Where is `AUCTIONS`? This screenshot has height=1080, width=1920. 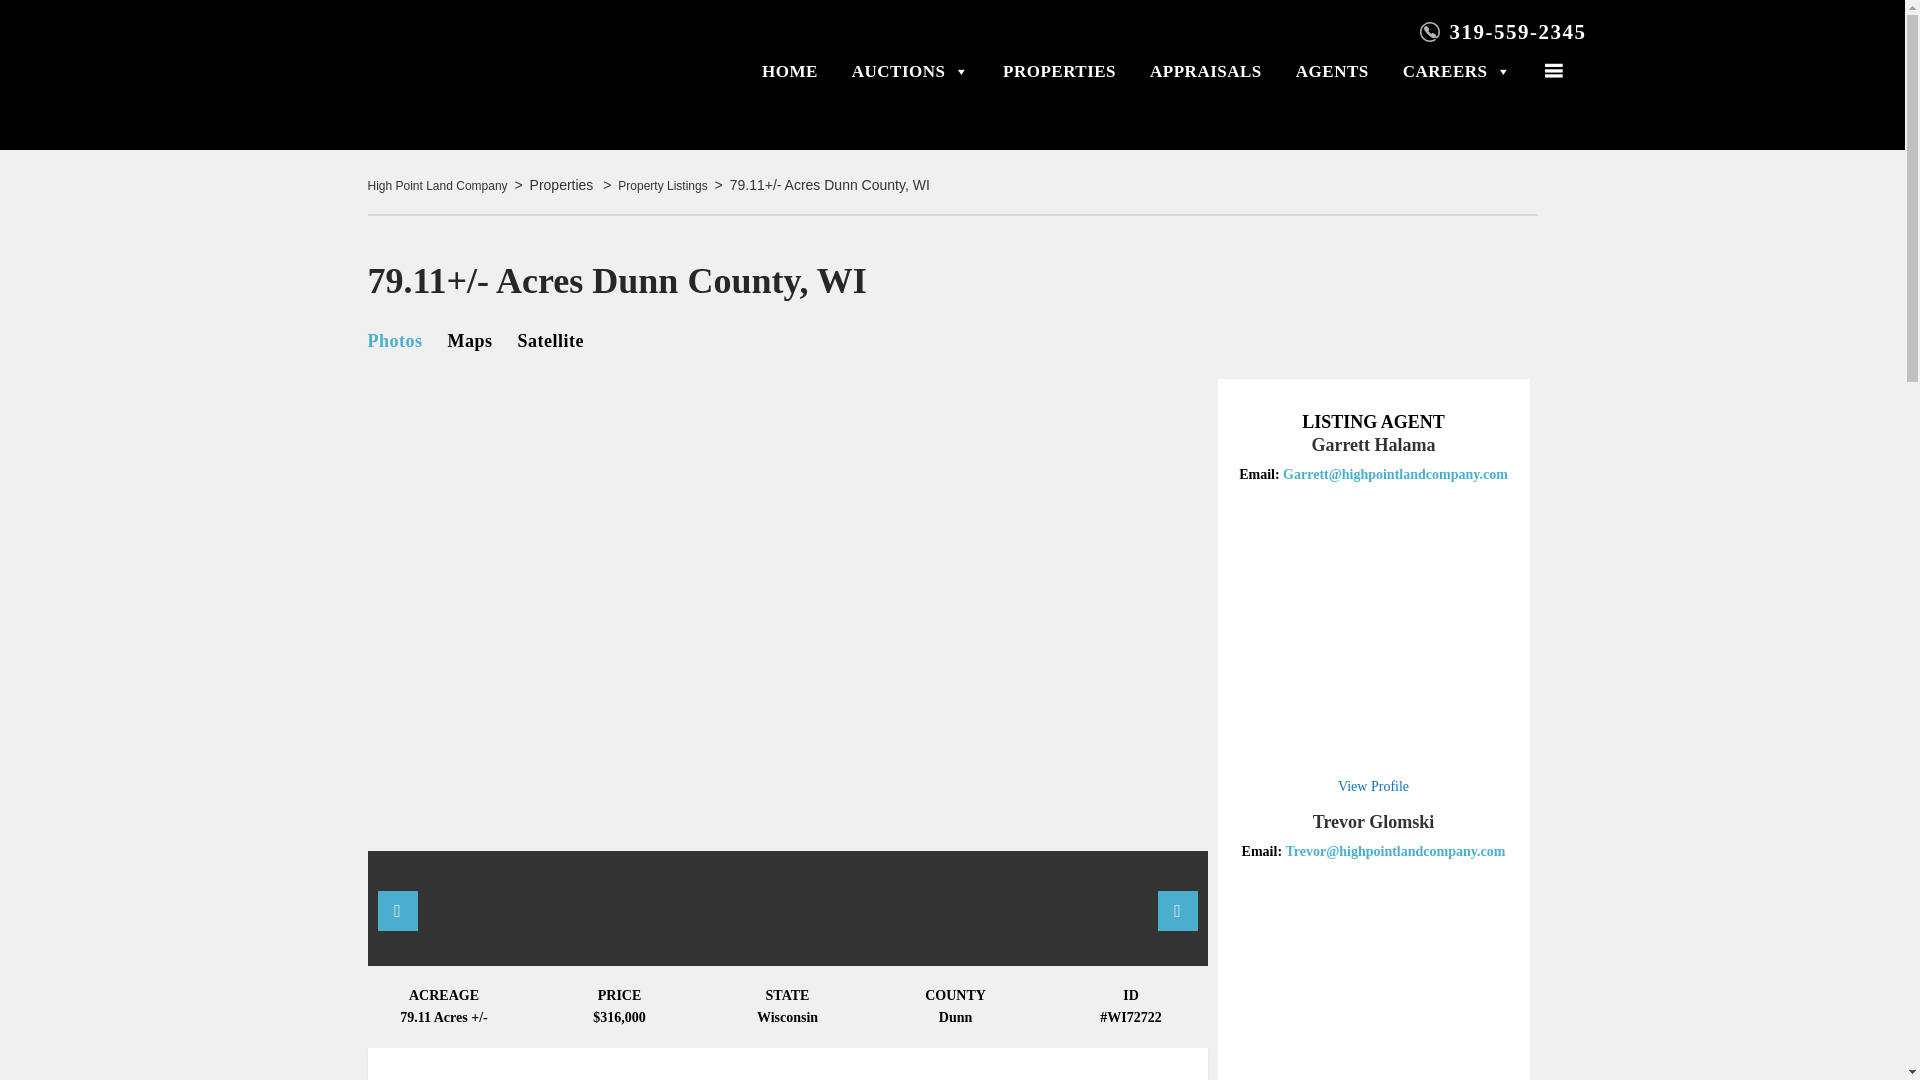 AUCTIONS is located at coordinates (910, 71).